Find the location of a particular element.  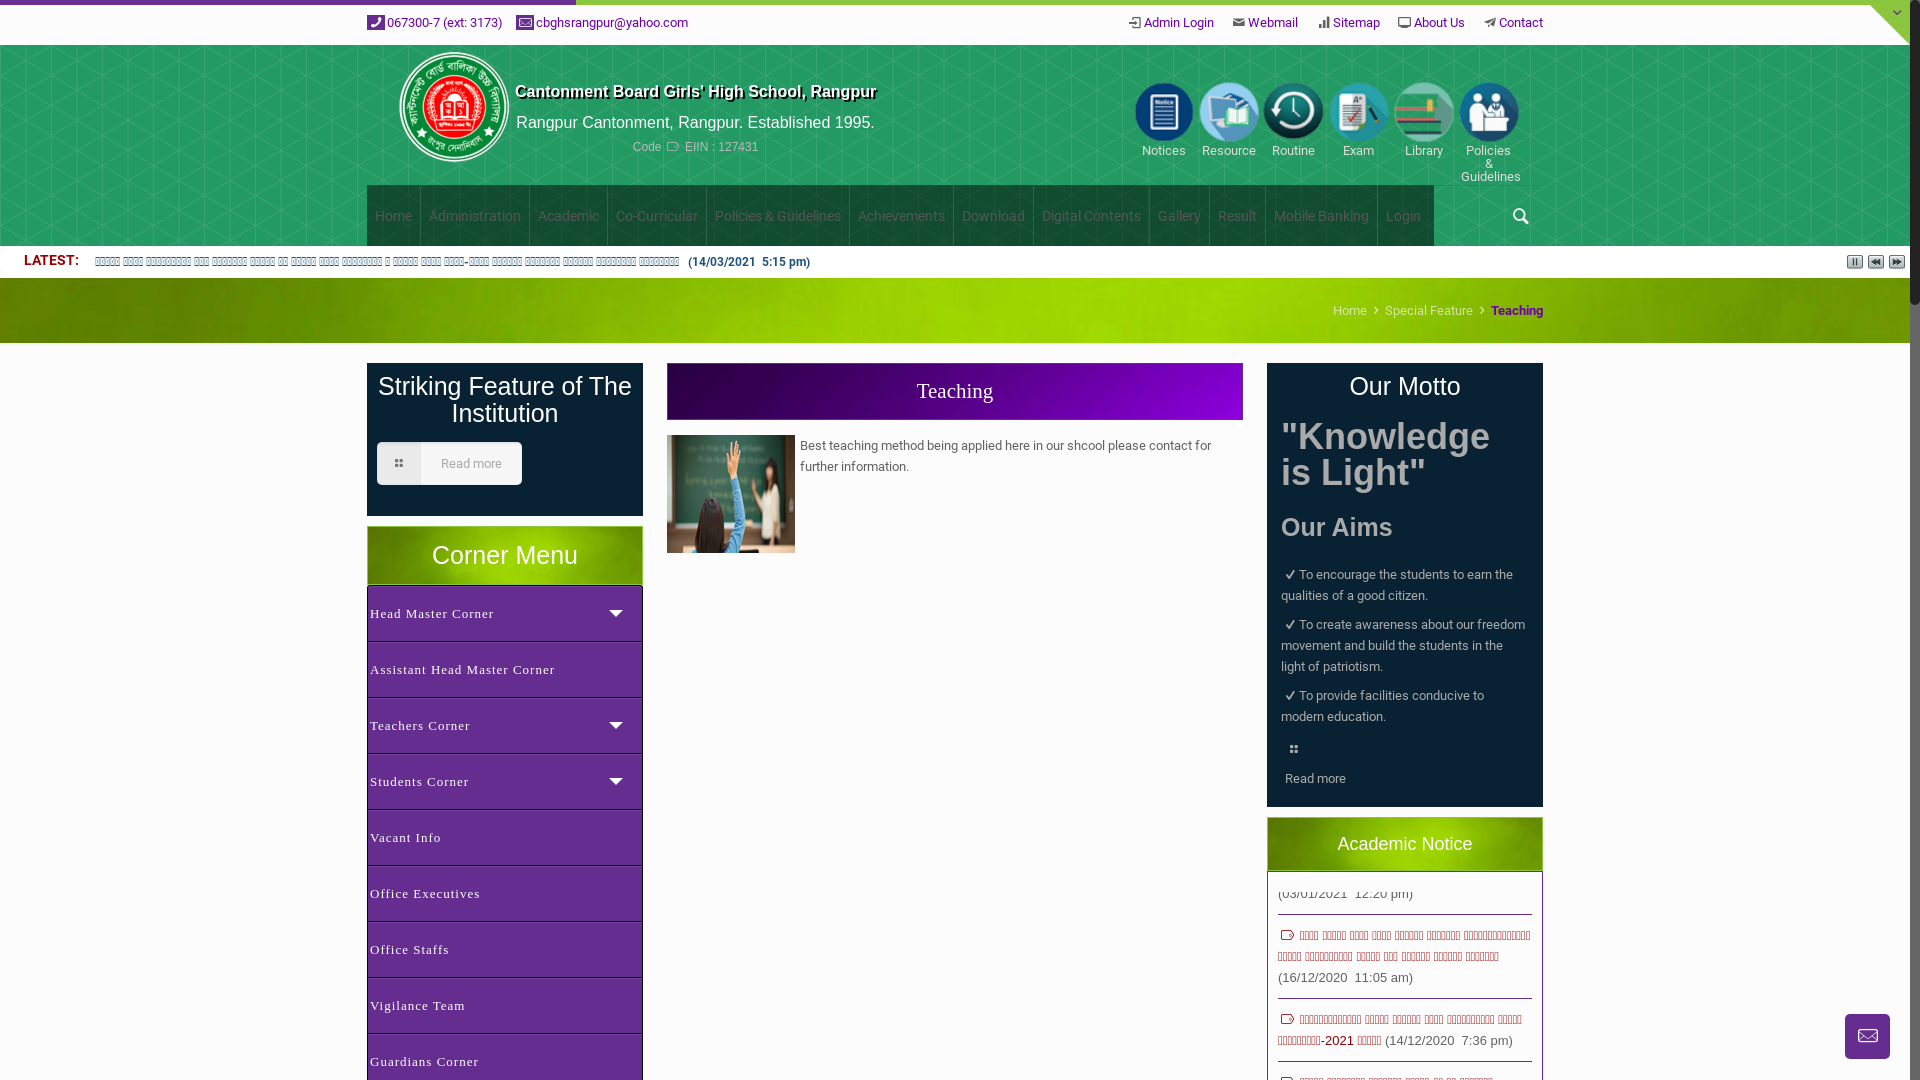

Students Corner is located at coordinates (505, 781).